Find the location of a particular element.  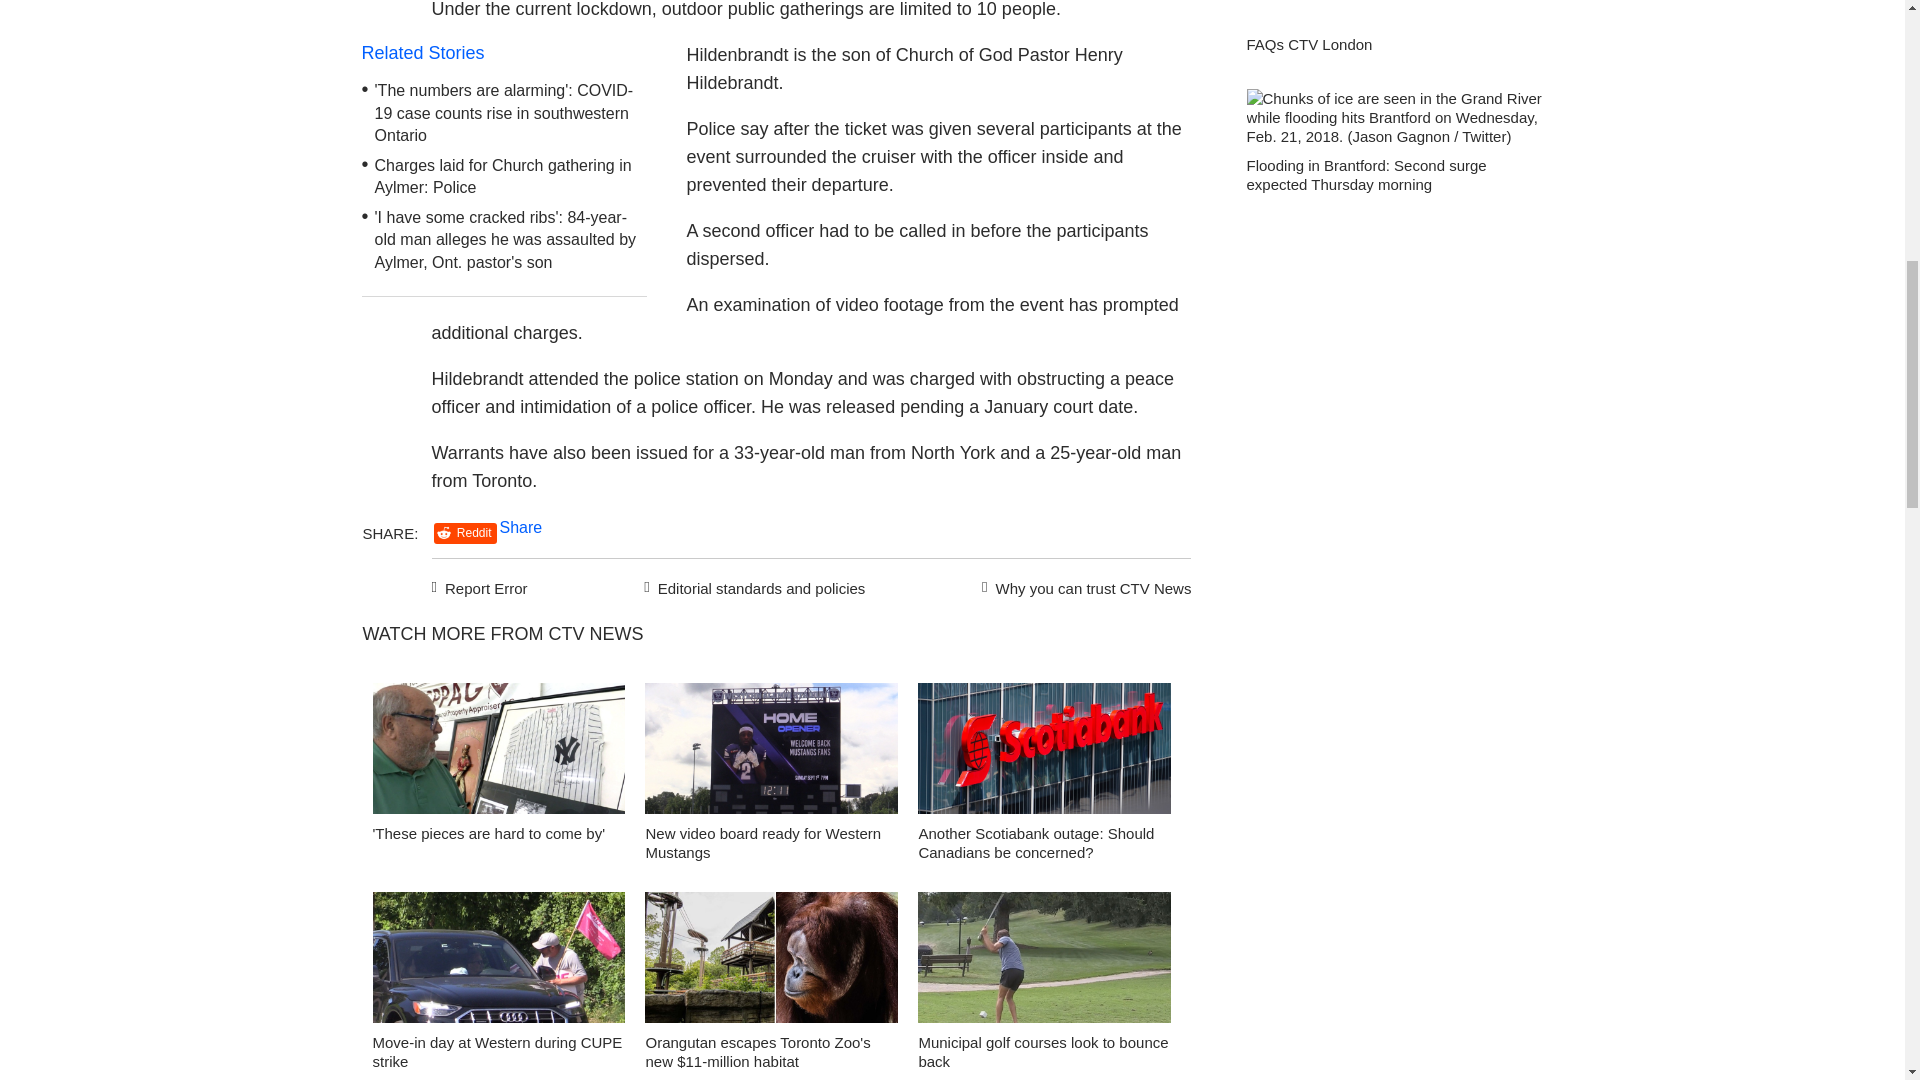

false is located at coordinates (498, 957).